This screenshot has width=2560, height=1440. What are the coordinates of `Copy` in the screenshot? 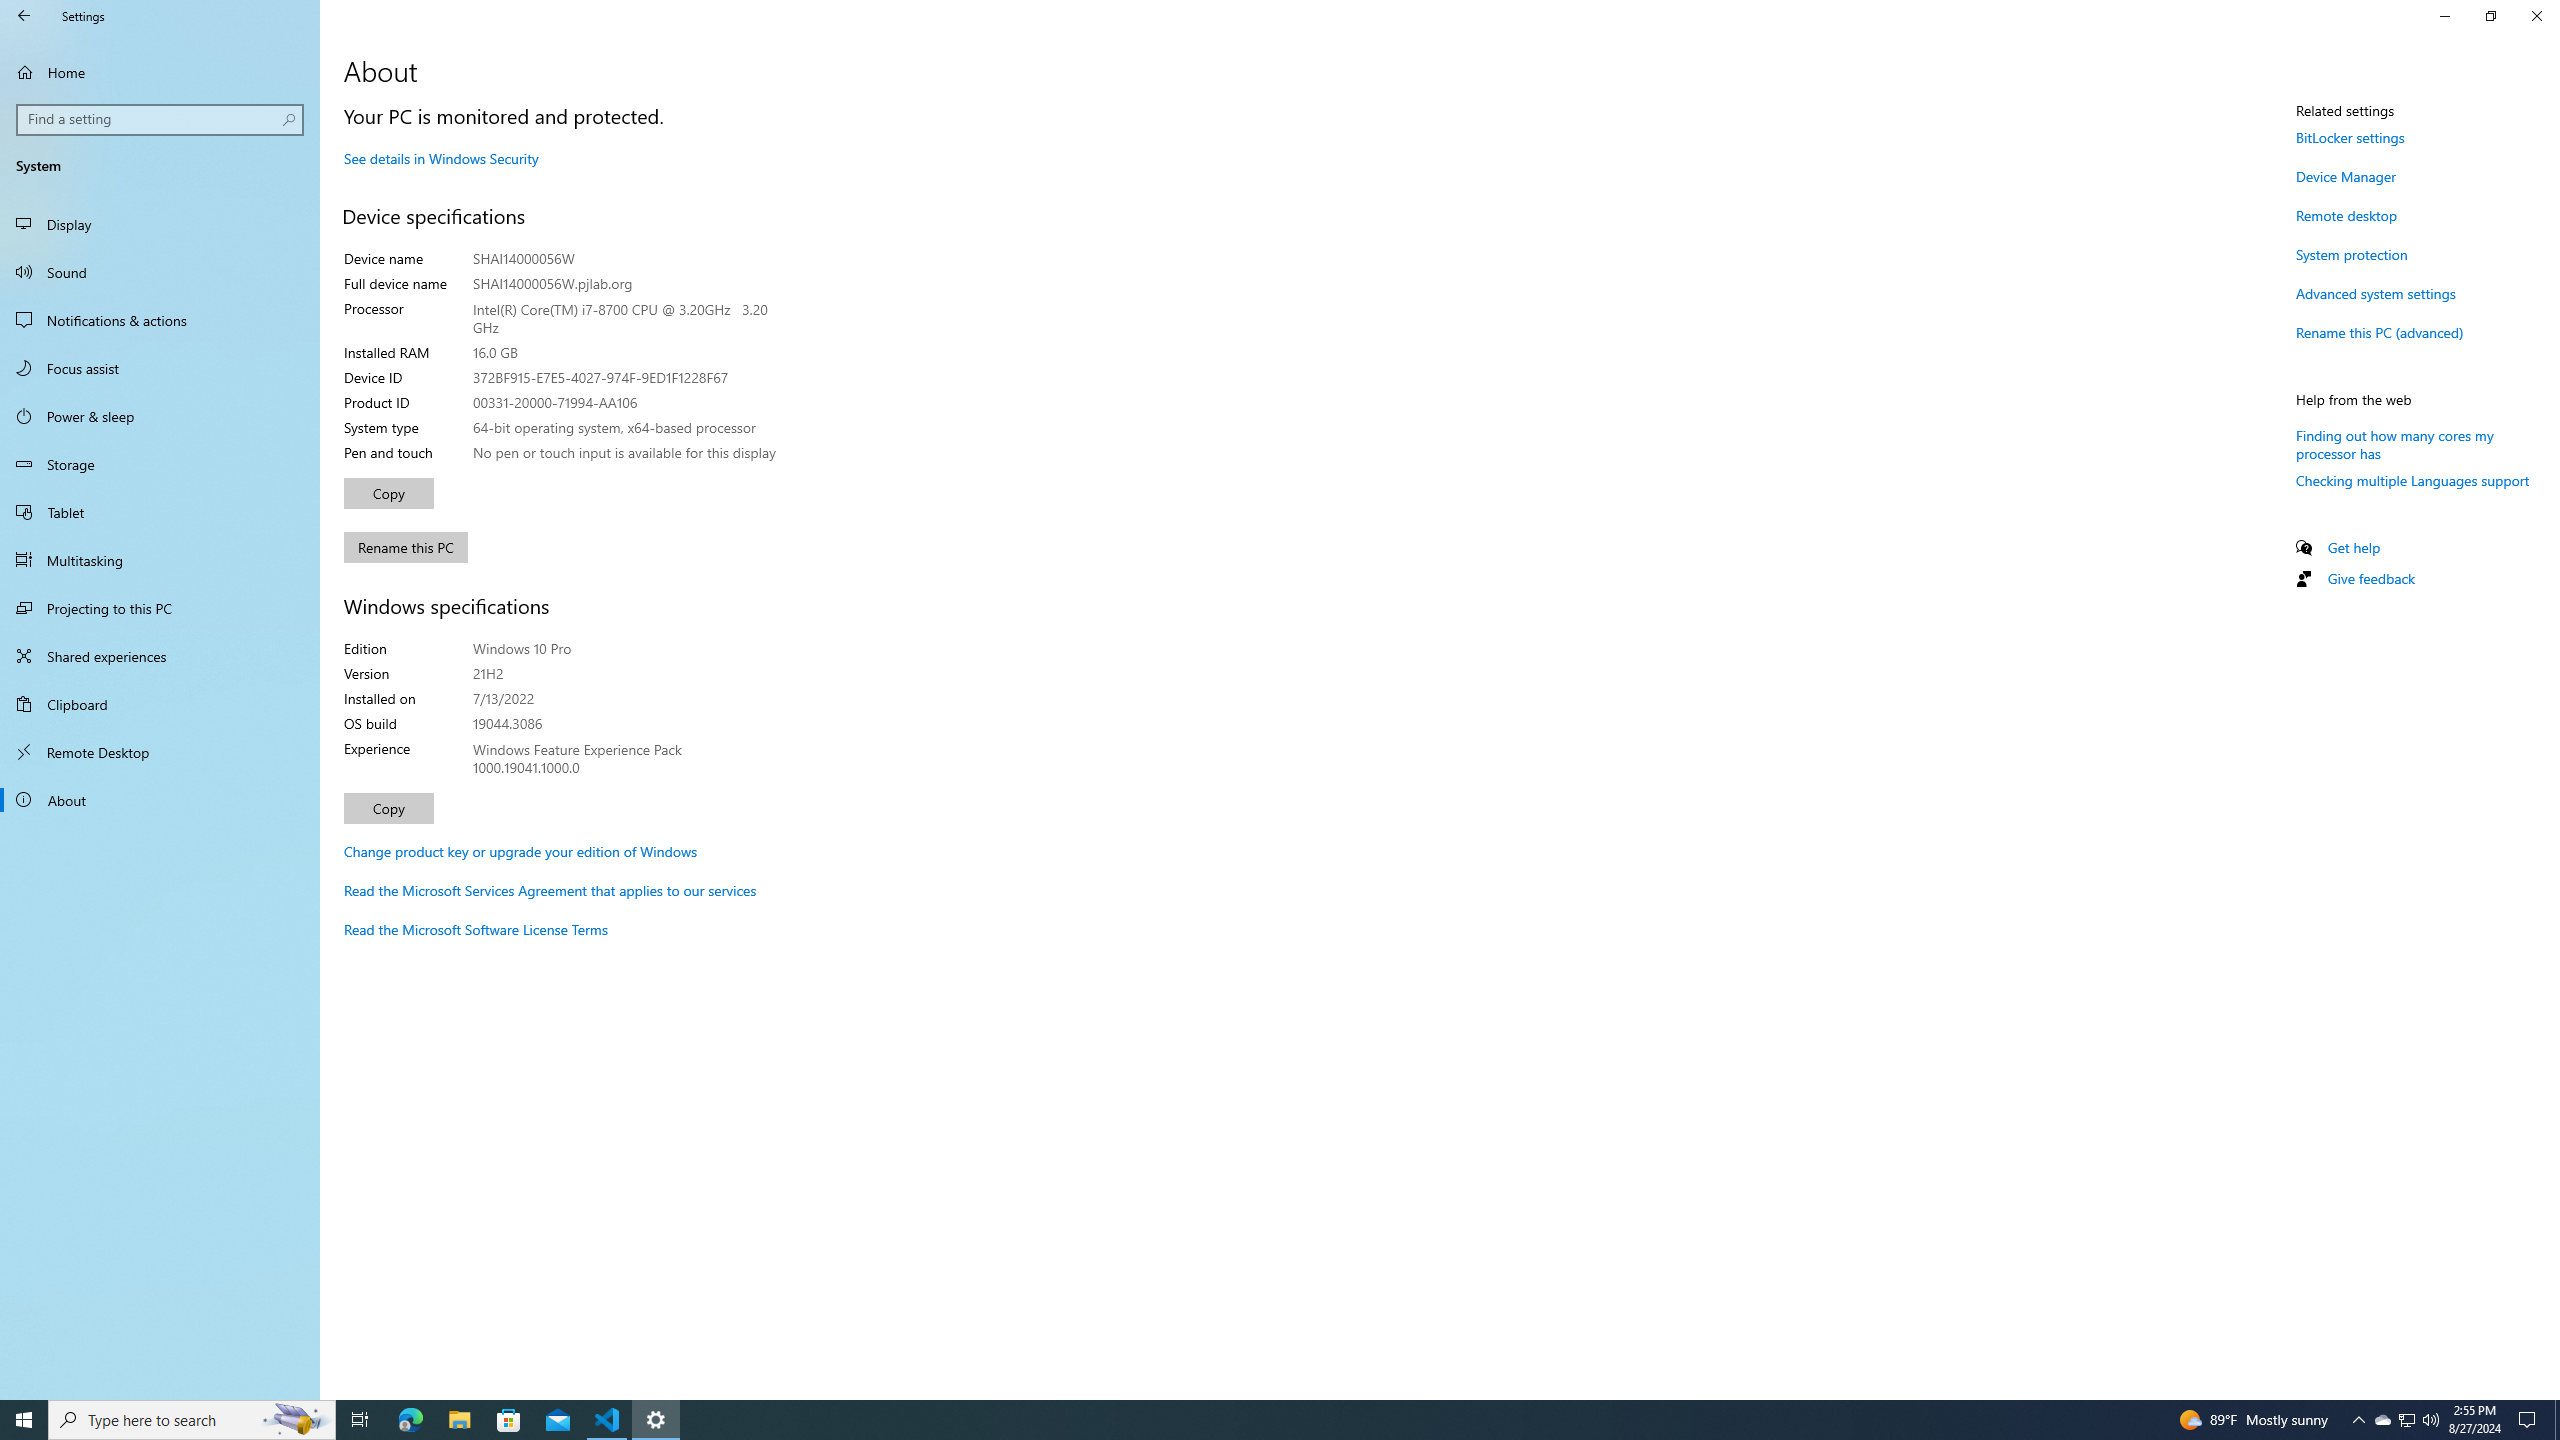 It's located at (389, 808).